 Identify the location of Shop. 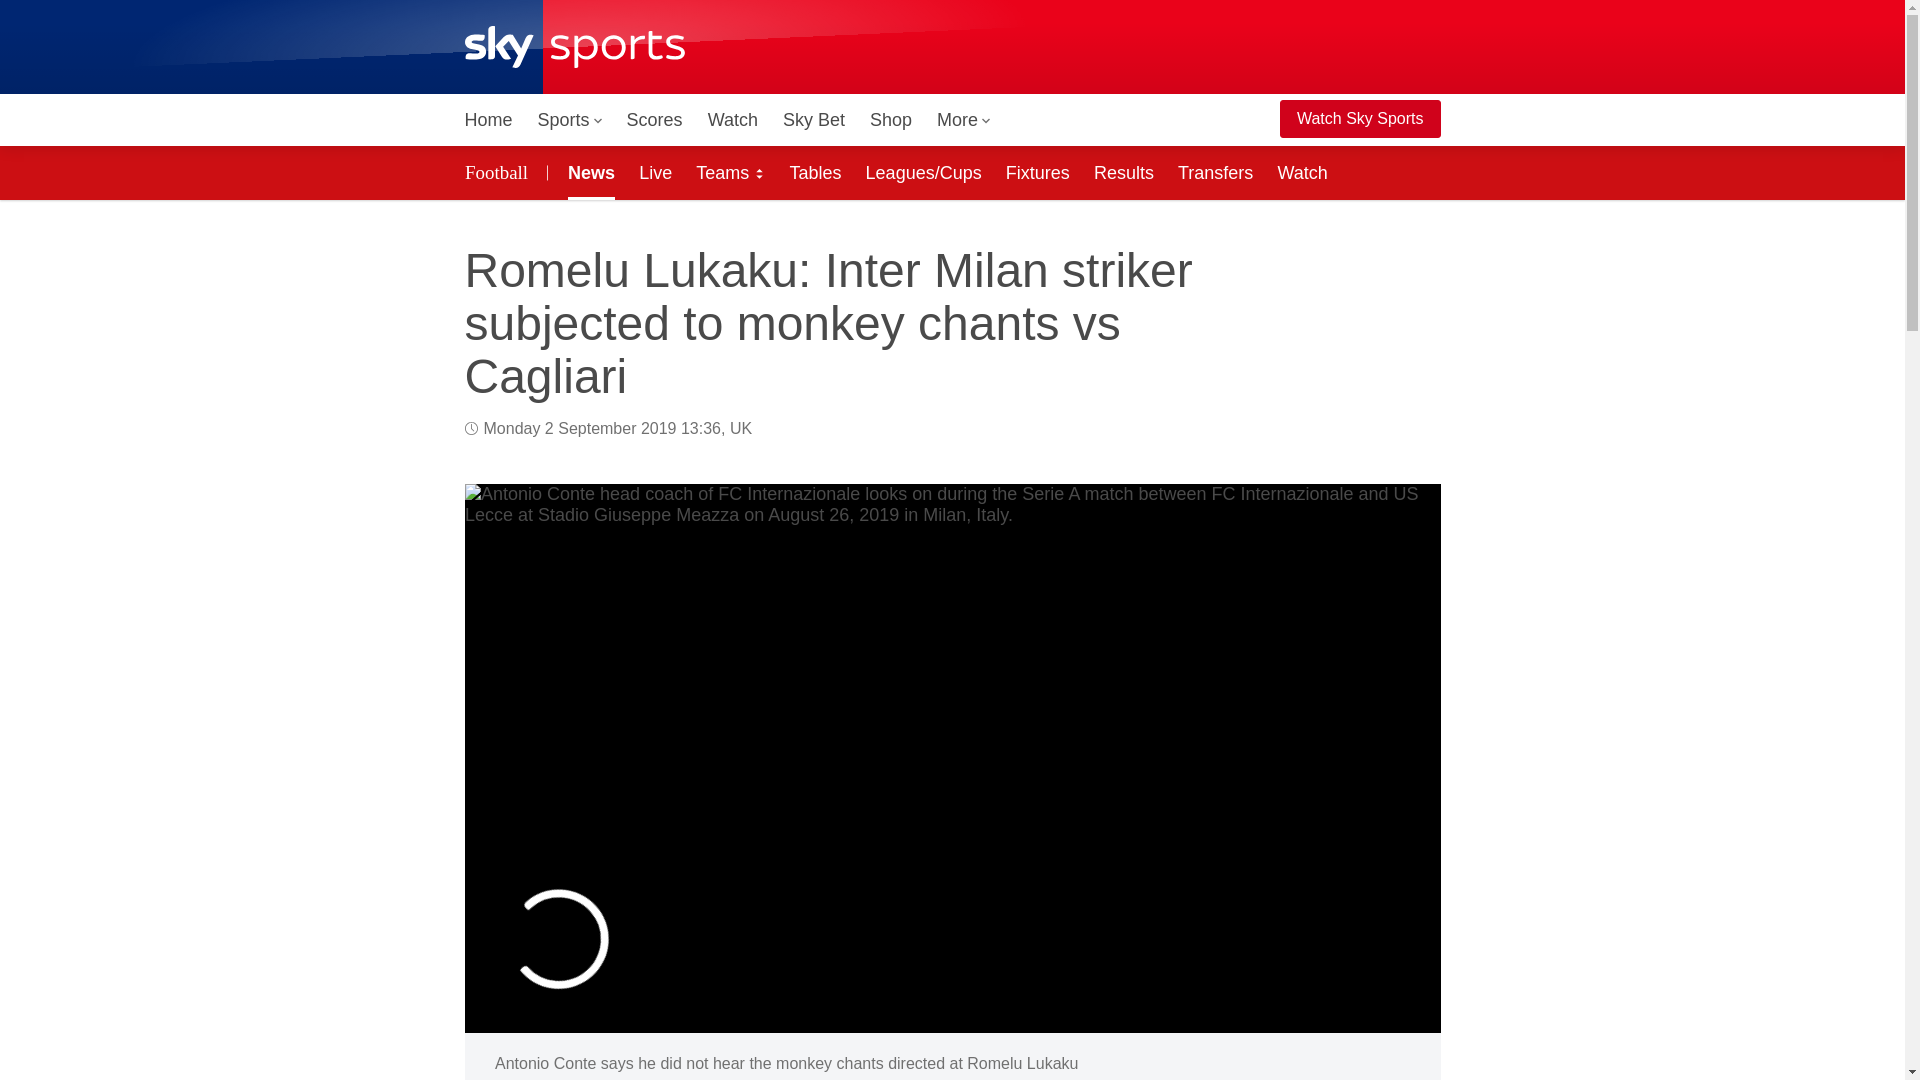
(890, 120).